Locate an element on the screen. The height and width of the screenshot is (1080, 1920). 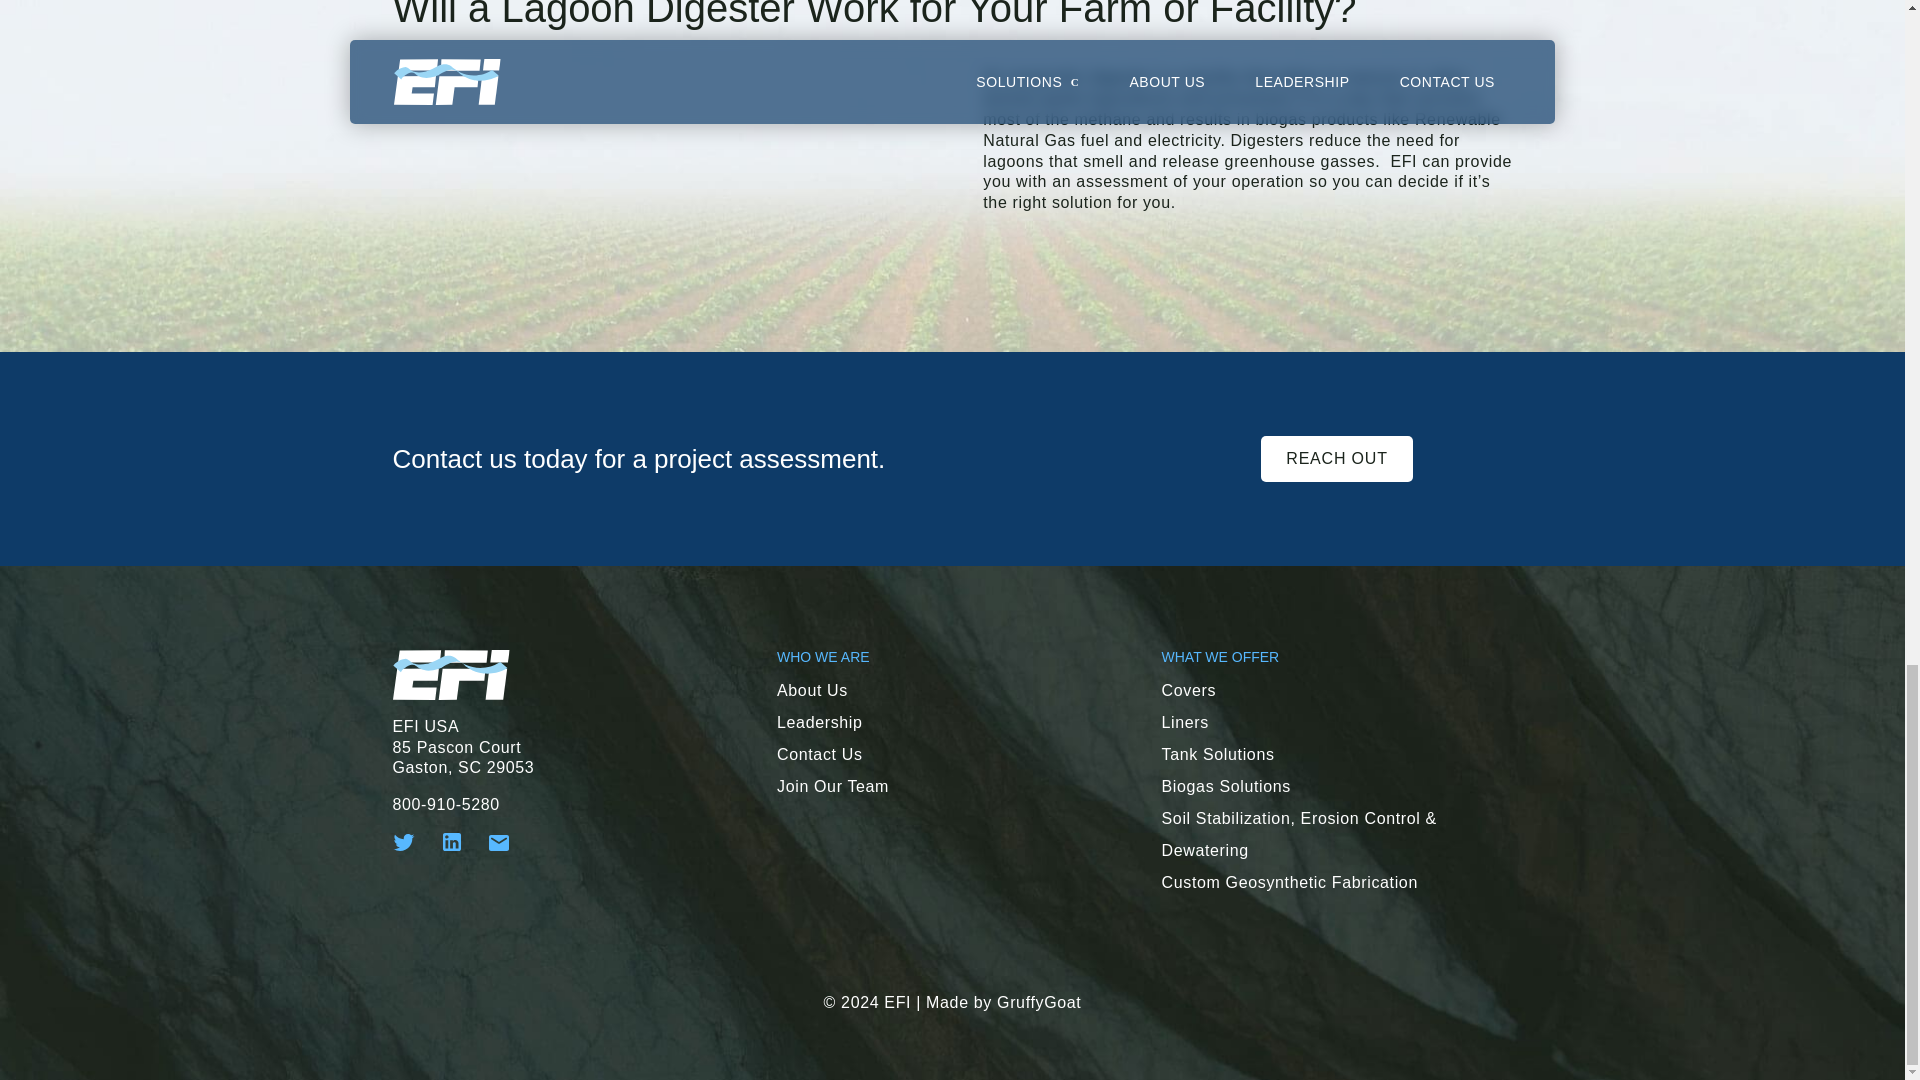
Covers is located at coordinates (1189, 690).